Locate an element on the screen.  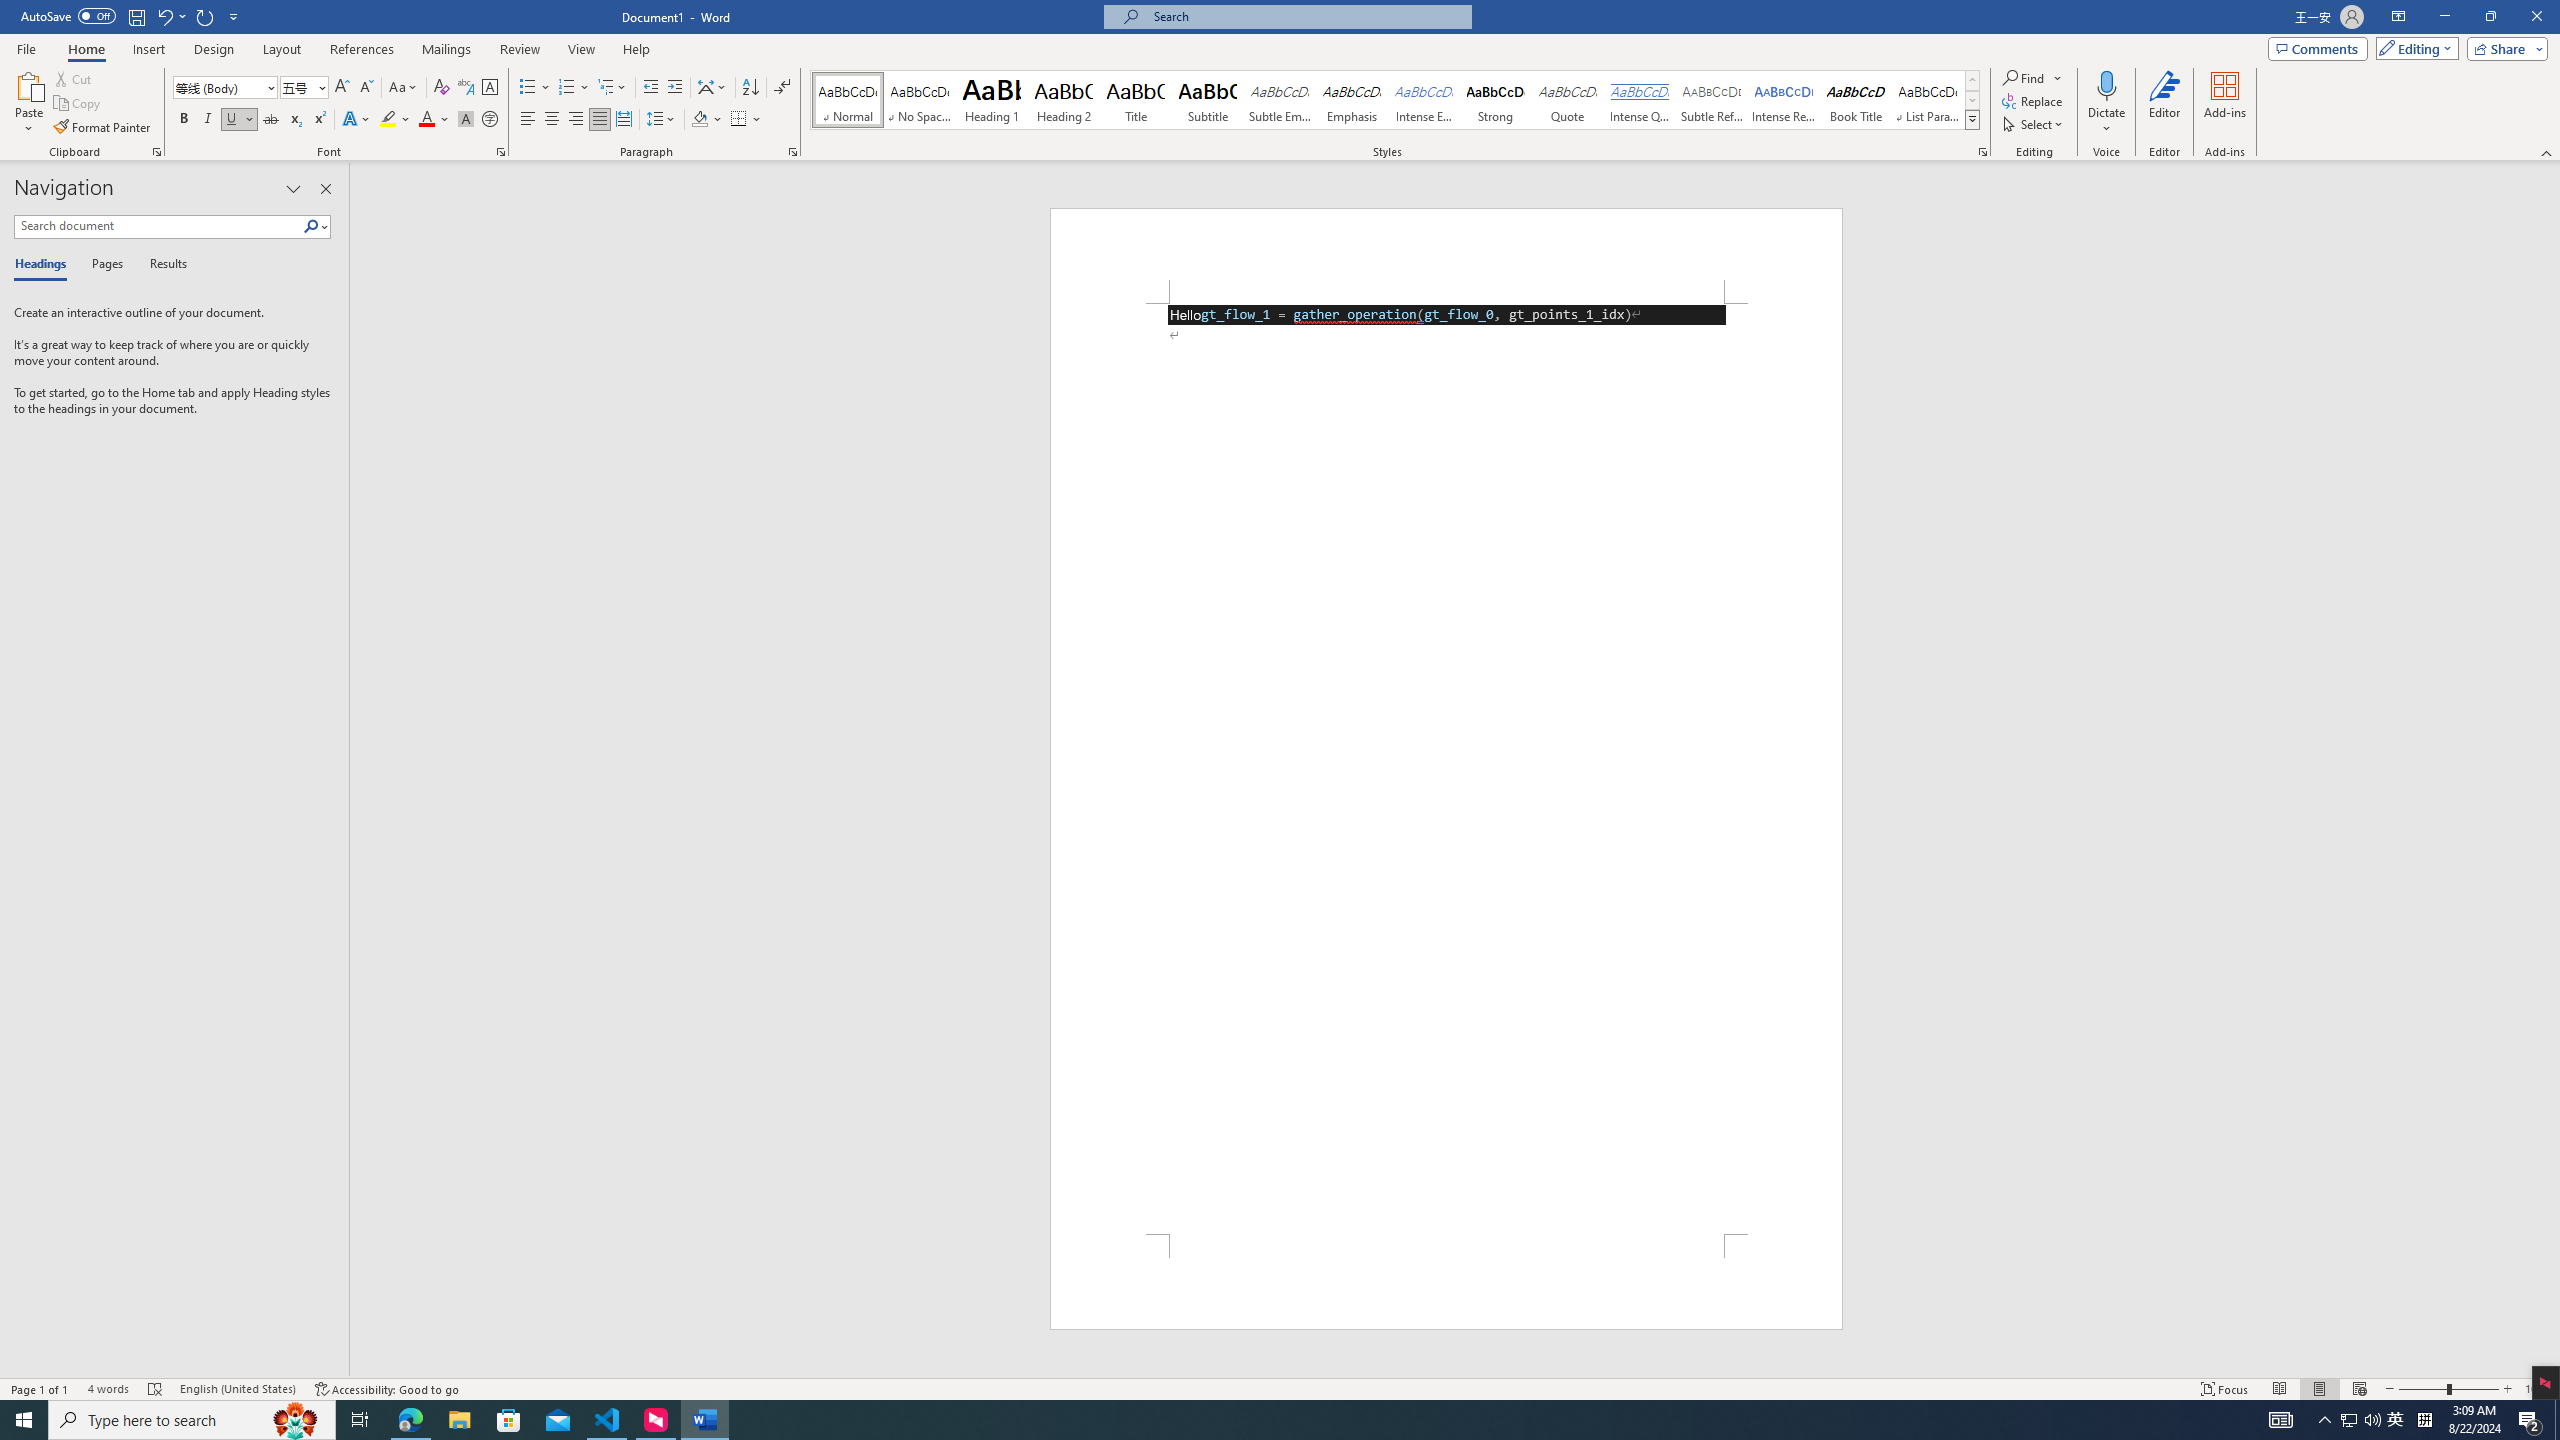
Open is located at coordinates (320, 86).